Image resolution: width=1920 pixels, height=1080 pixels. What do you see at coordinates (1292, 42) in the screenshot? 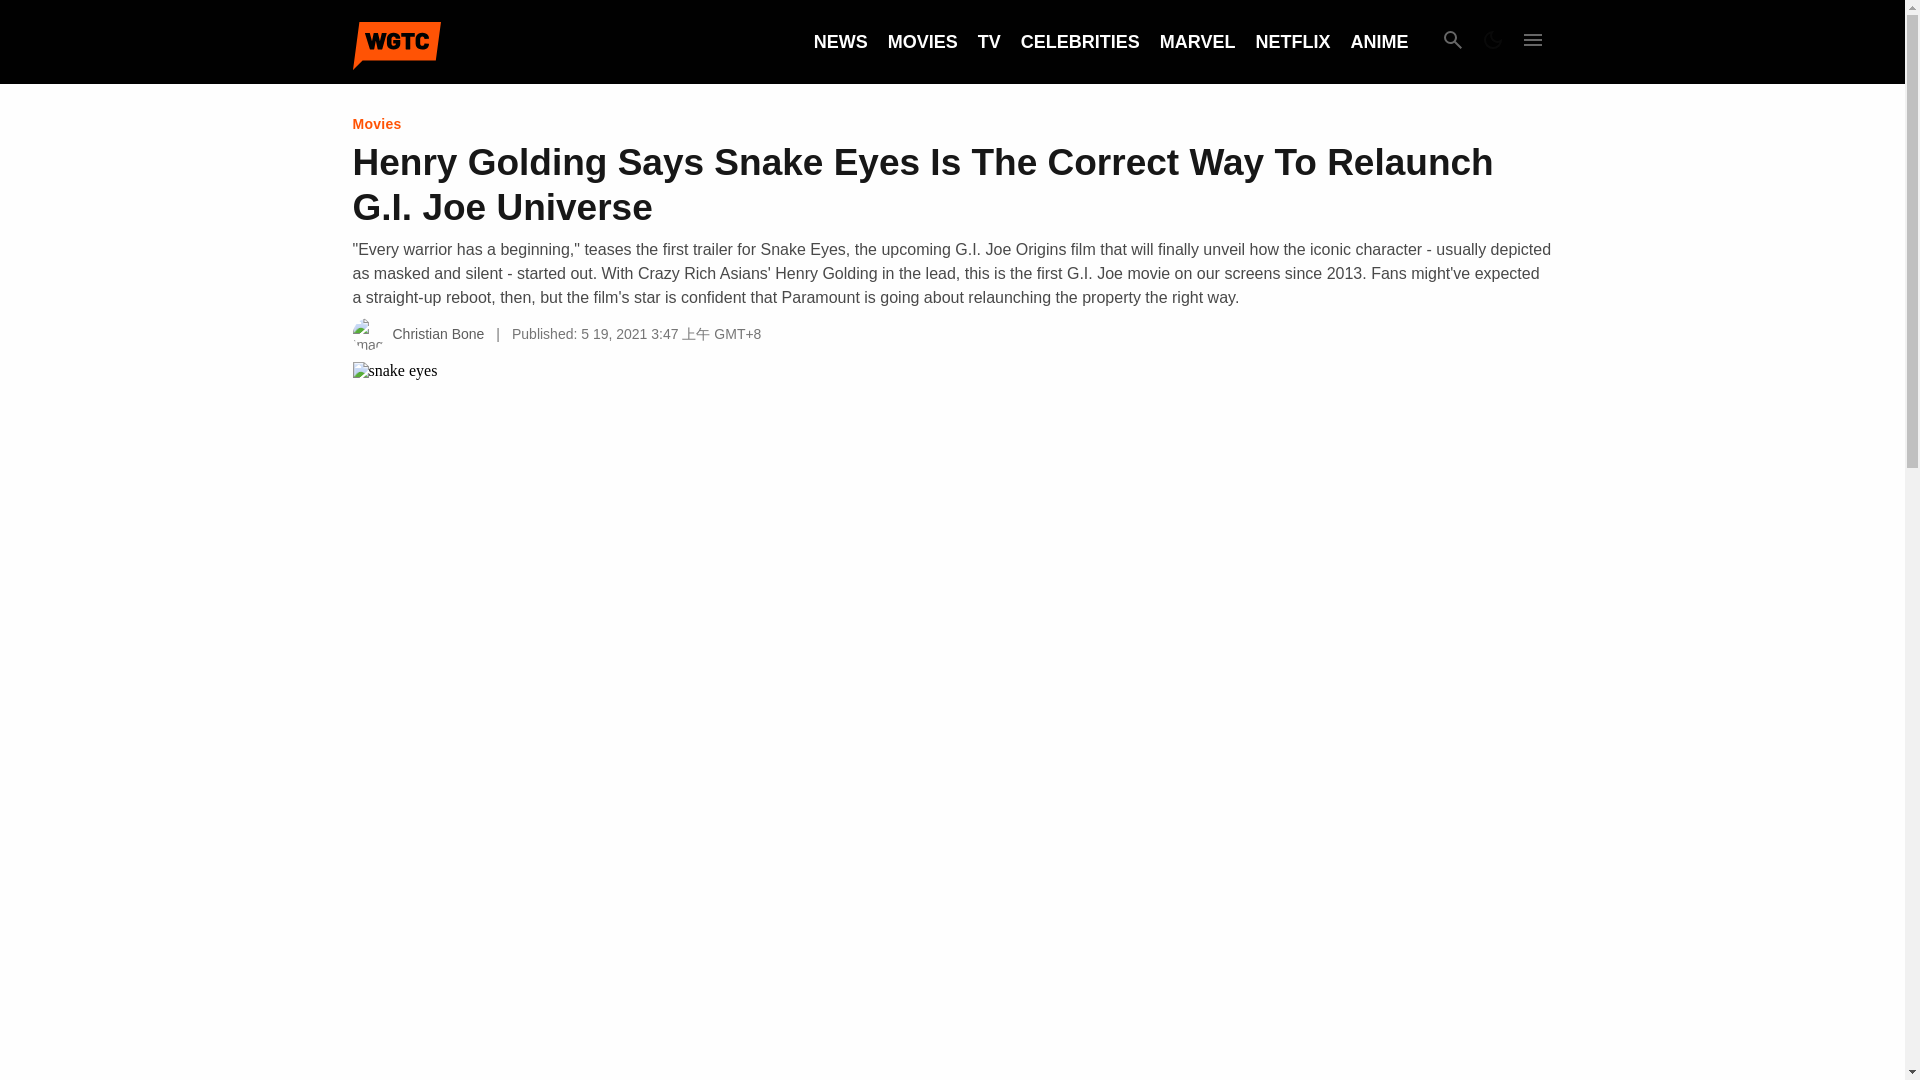
I see `NETFLIX` at bounding box center [1292, 42].